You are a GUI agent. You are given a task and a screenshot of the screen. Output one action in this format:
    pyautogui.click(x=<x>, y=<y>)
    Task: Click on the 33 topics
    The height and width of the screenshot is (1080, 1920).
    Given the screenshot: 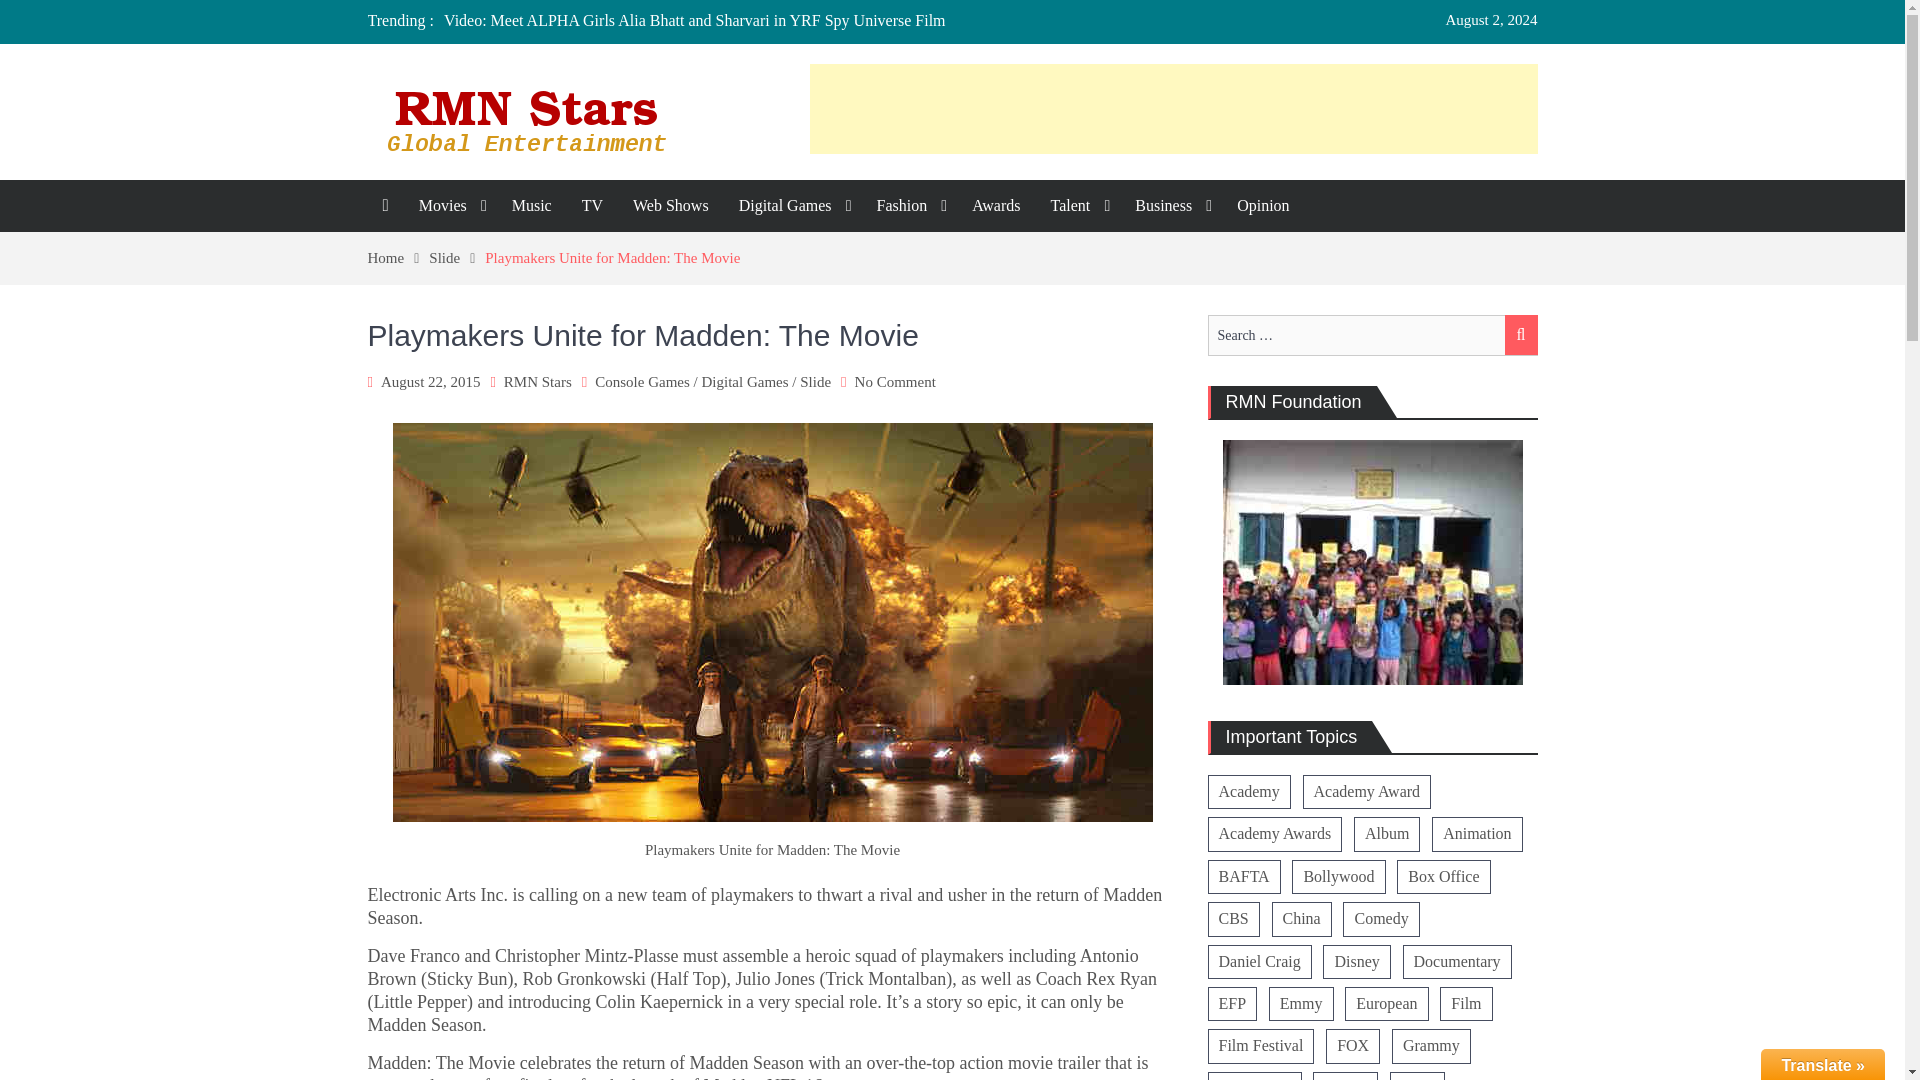 What is the action you would take?
    pyautogui.click(x=1259, y=962)
    